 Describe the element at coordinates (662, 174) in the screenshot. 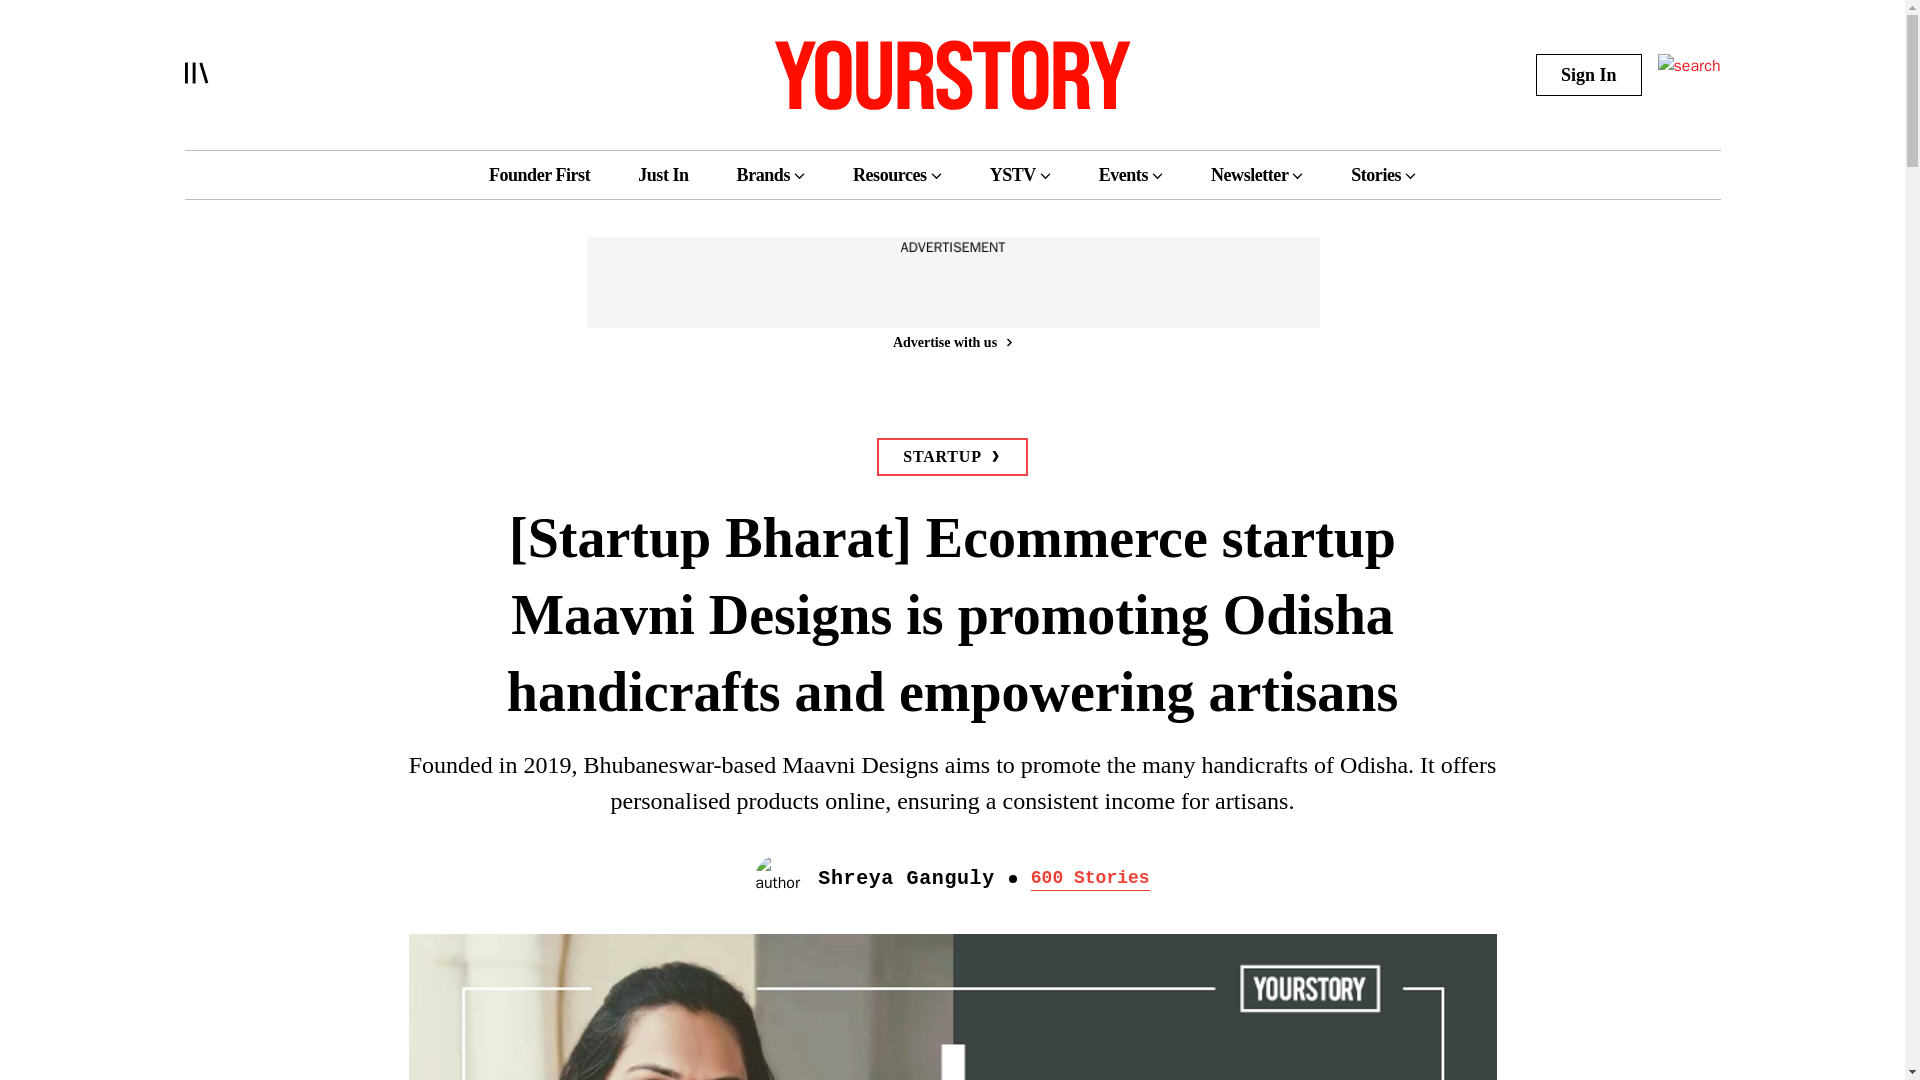

I see `Just In` at that location.